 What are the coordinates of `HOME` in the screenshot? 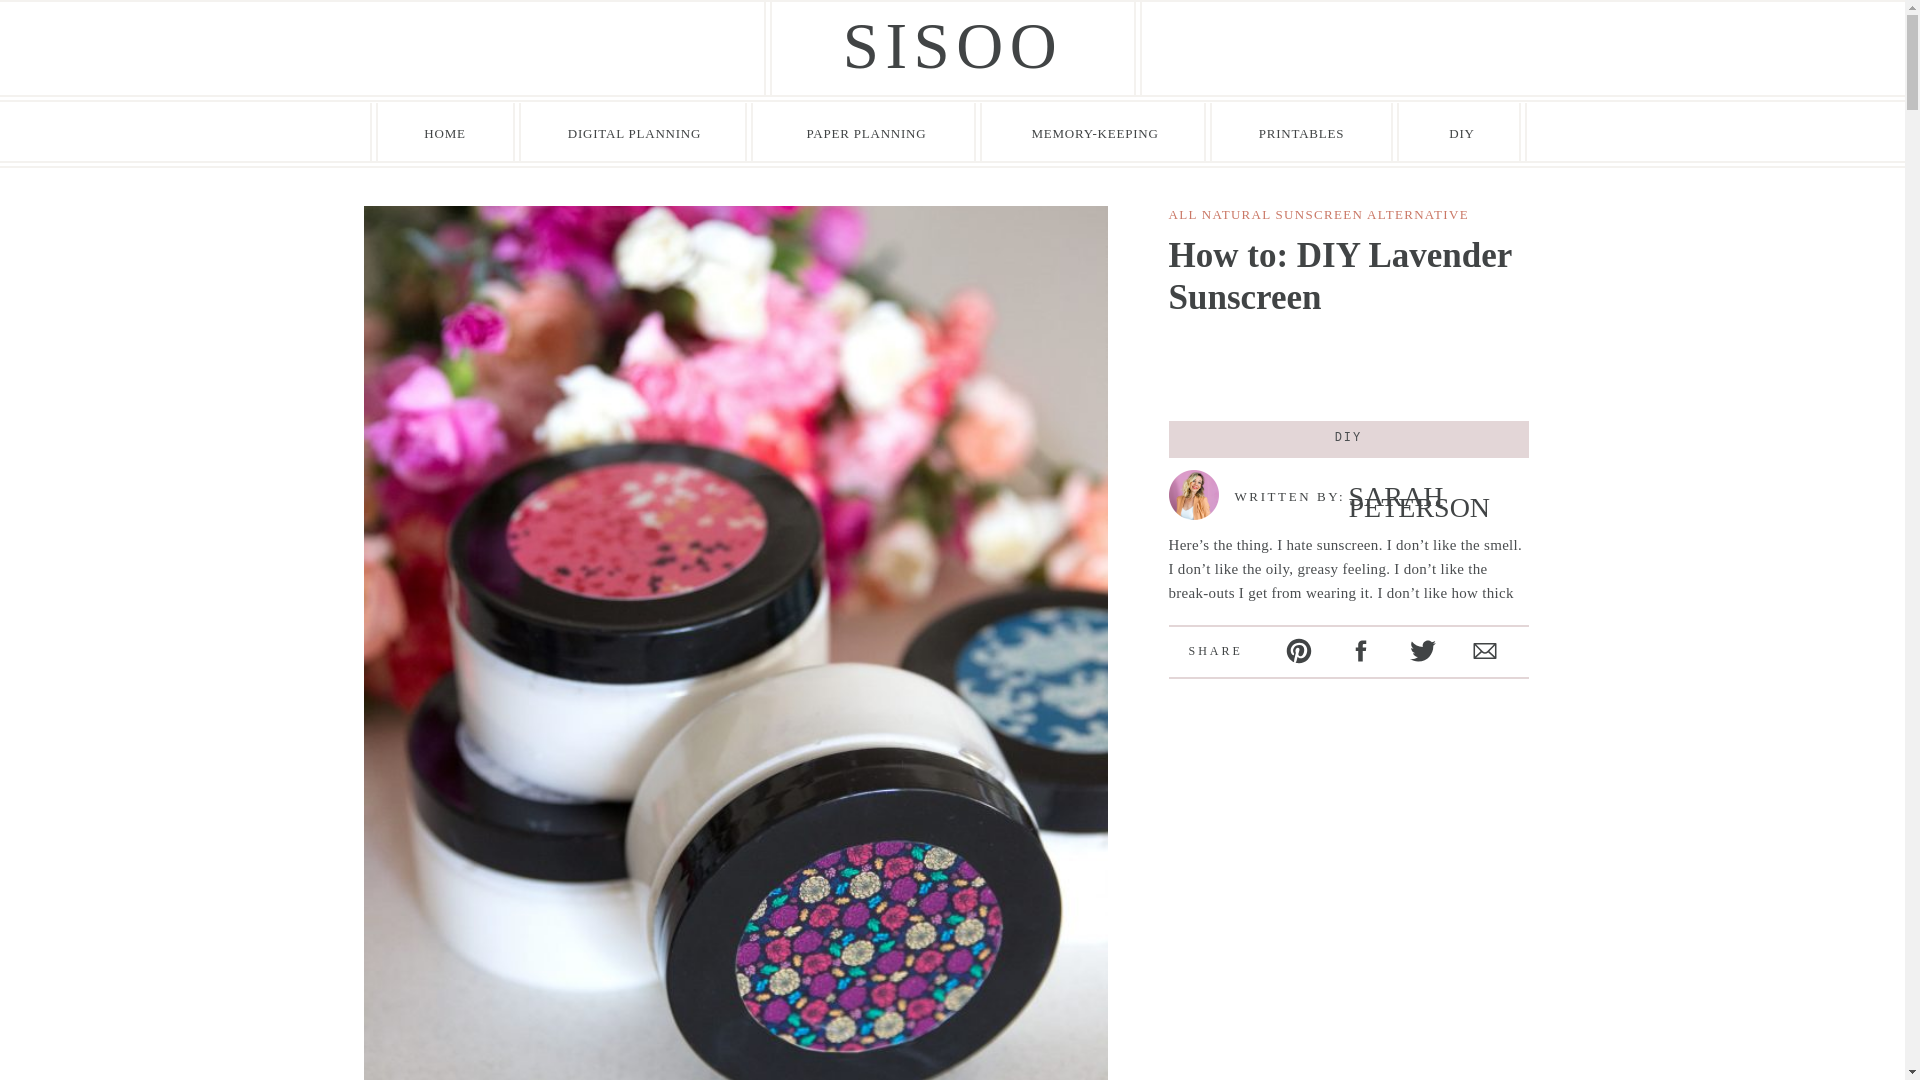 It's located at (445, 132).